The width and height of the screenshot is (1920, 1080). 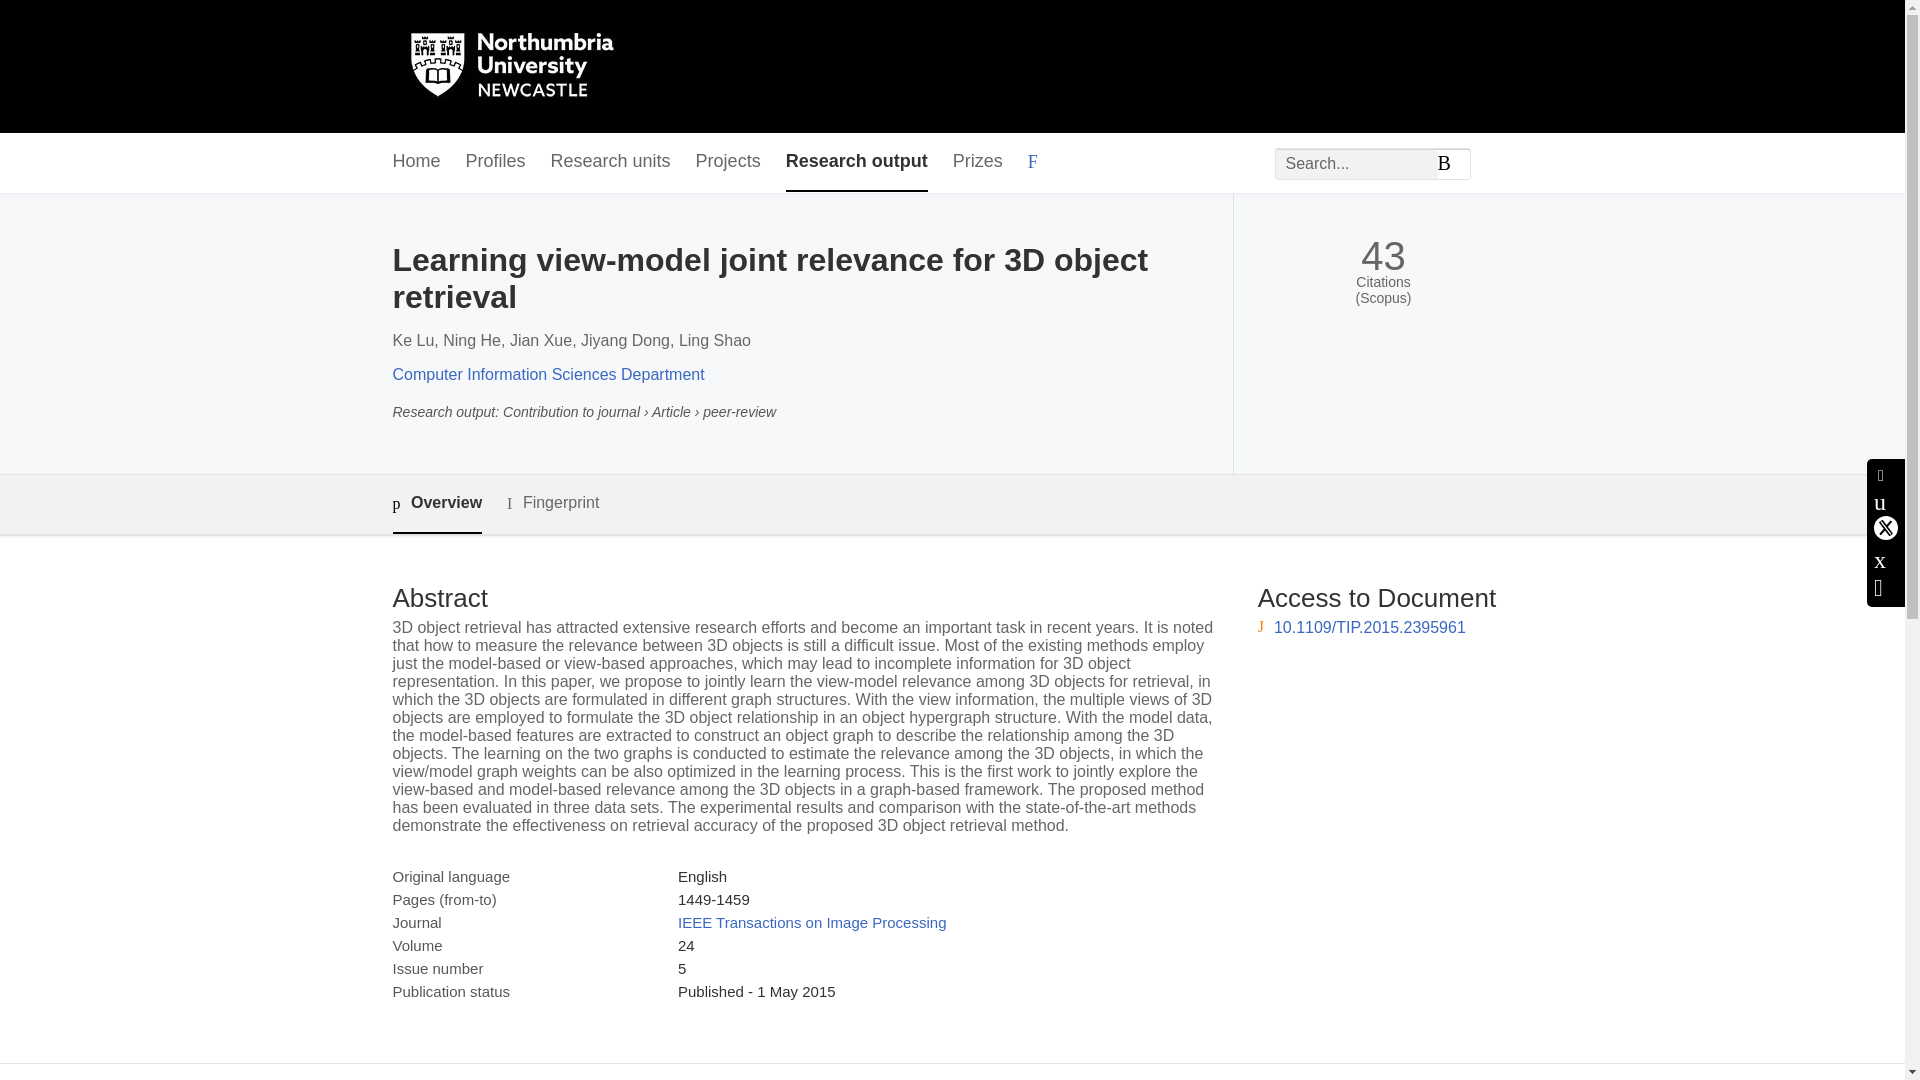 I want to click on Profiles, so click(x=496, y=162).